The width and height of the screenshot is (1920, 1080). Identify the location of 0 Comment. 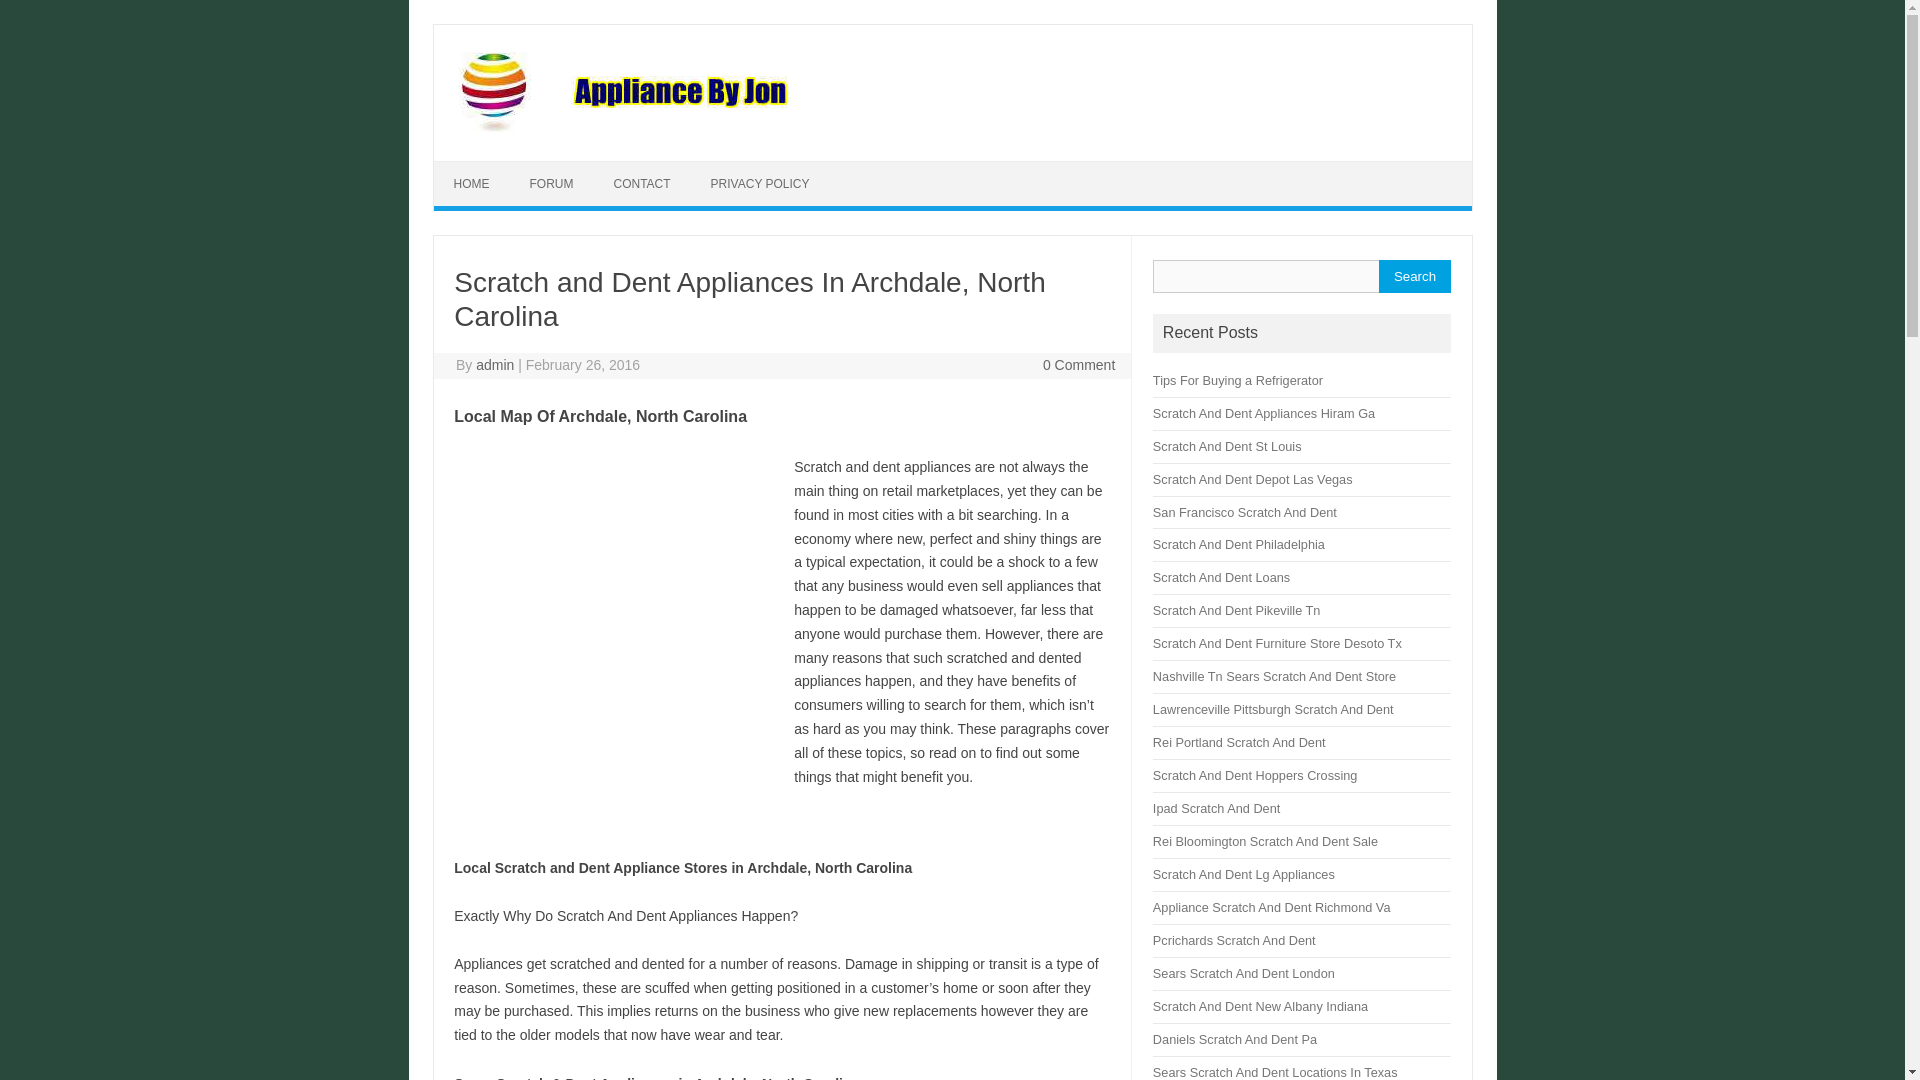
(1078, 364).